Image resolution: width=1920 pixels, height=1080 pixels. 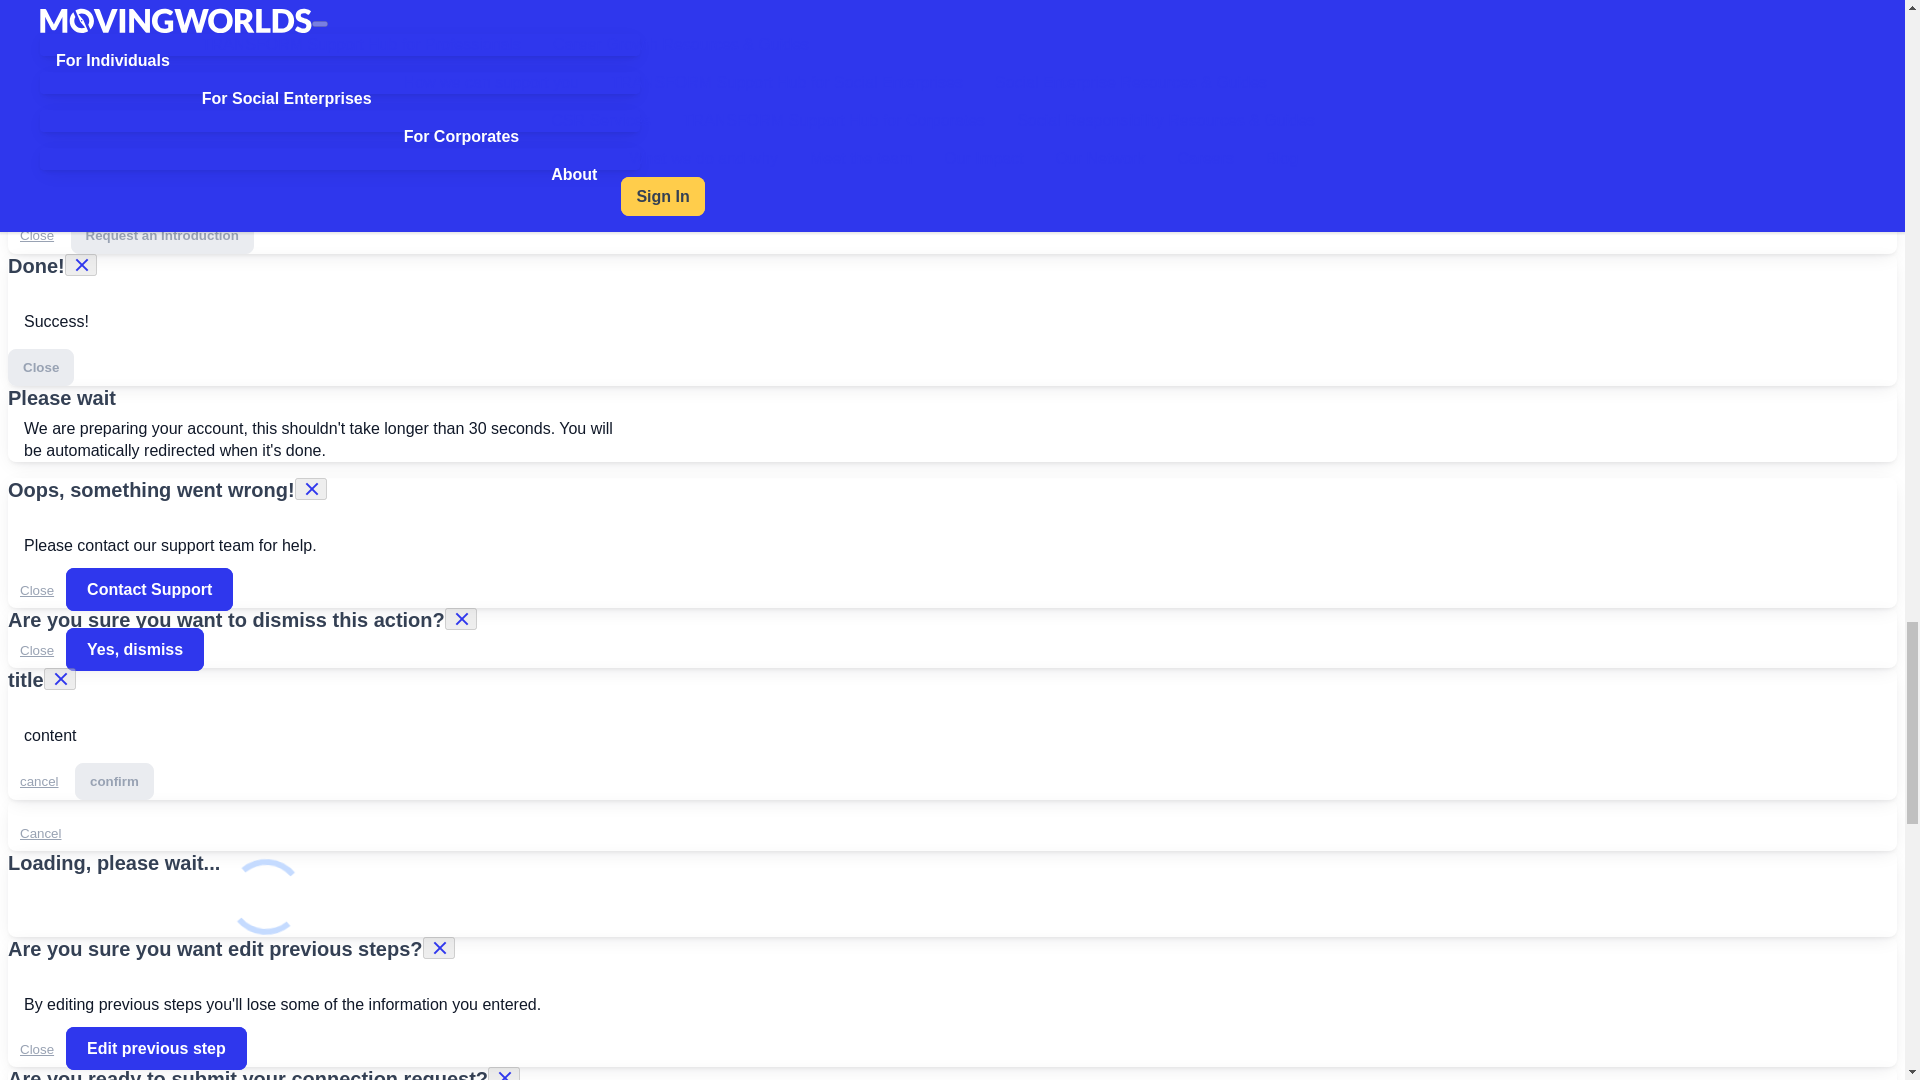 I want to click on Close, so click(x=40, y=366).